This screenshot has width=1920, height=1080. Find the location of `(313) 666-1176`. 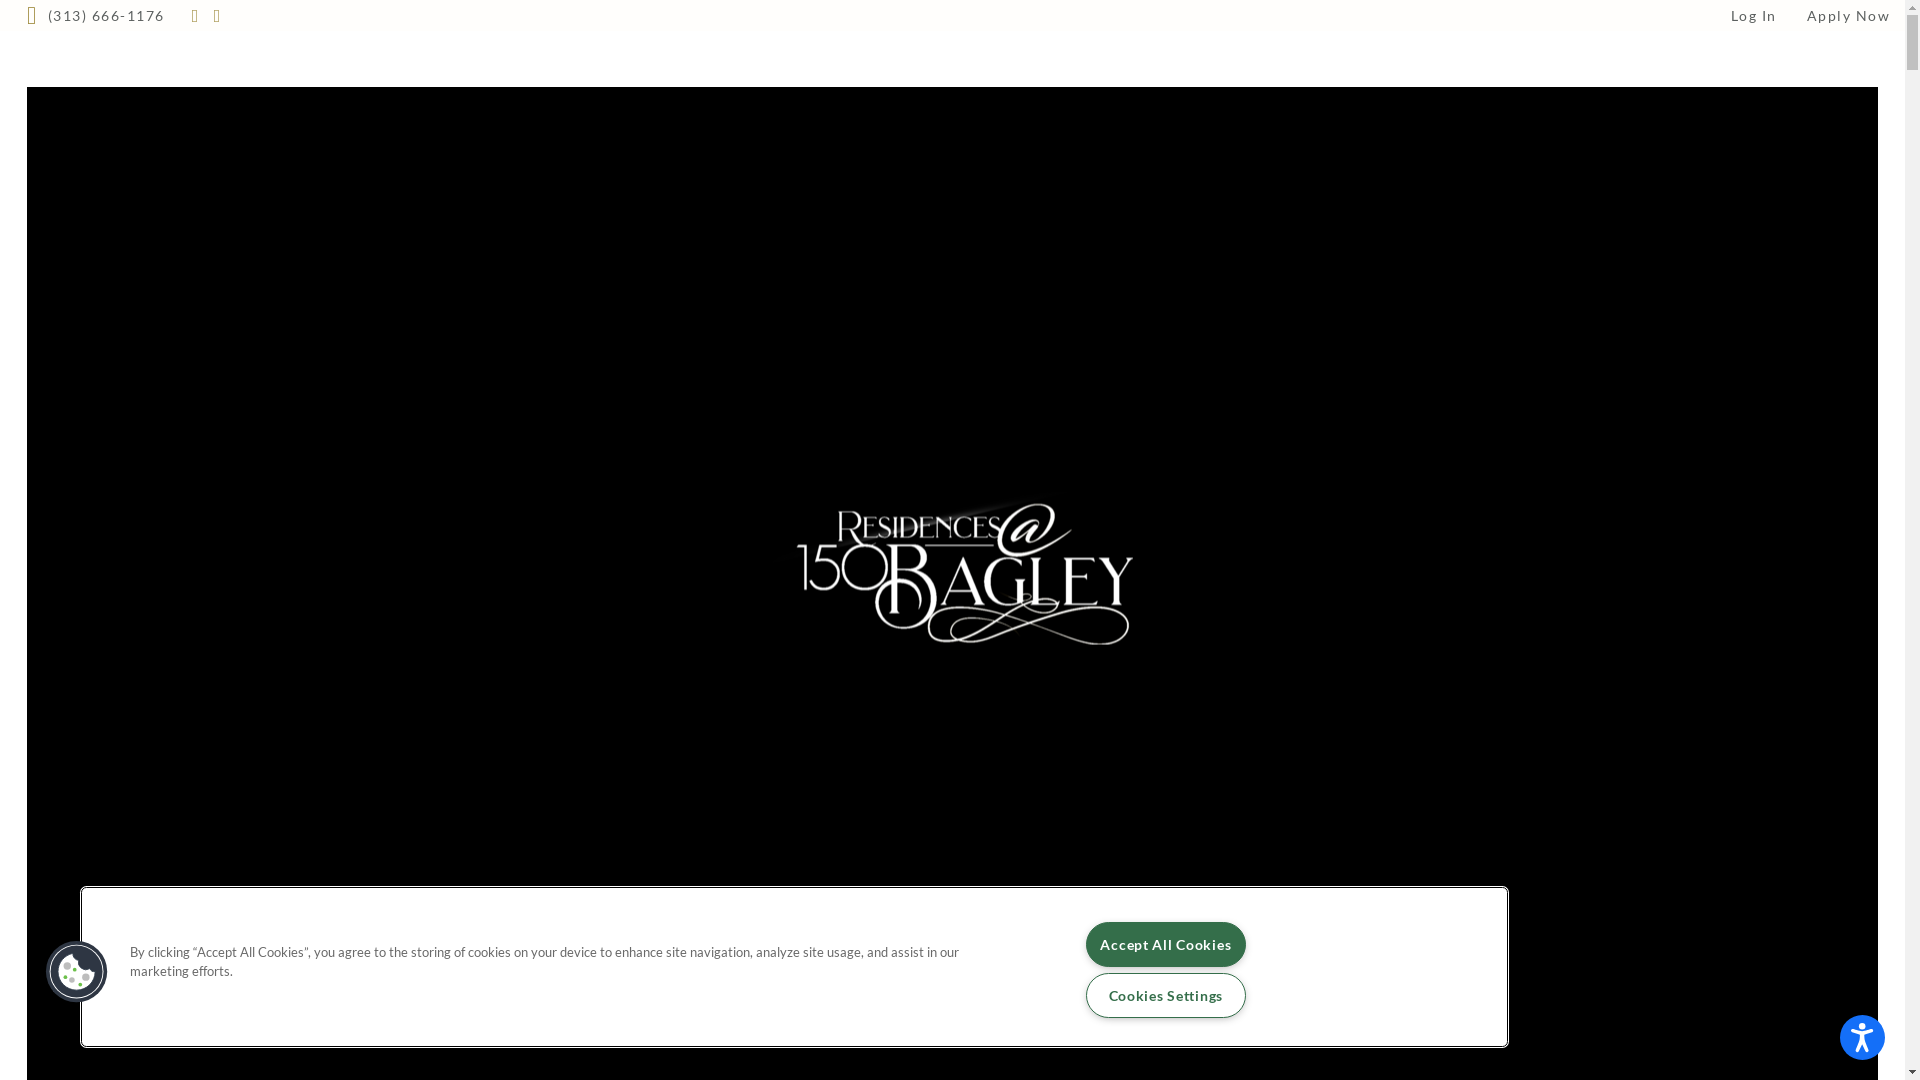

(313) 666-1176 is located at coordinates (96, 16).